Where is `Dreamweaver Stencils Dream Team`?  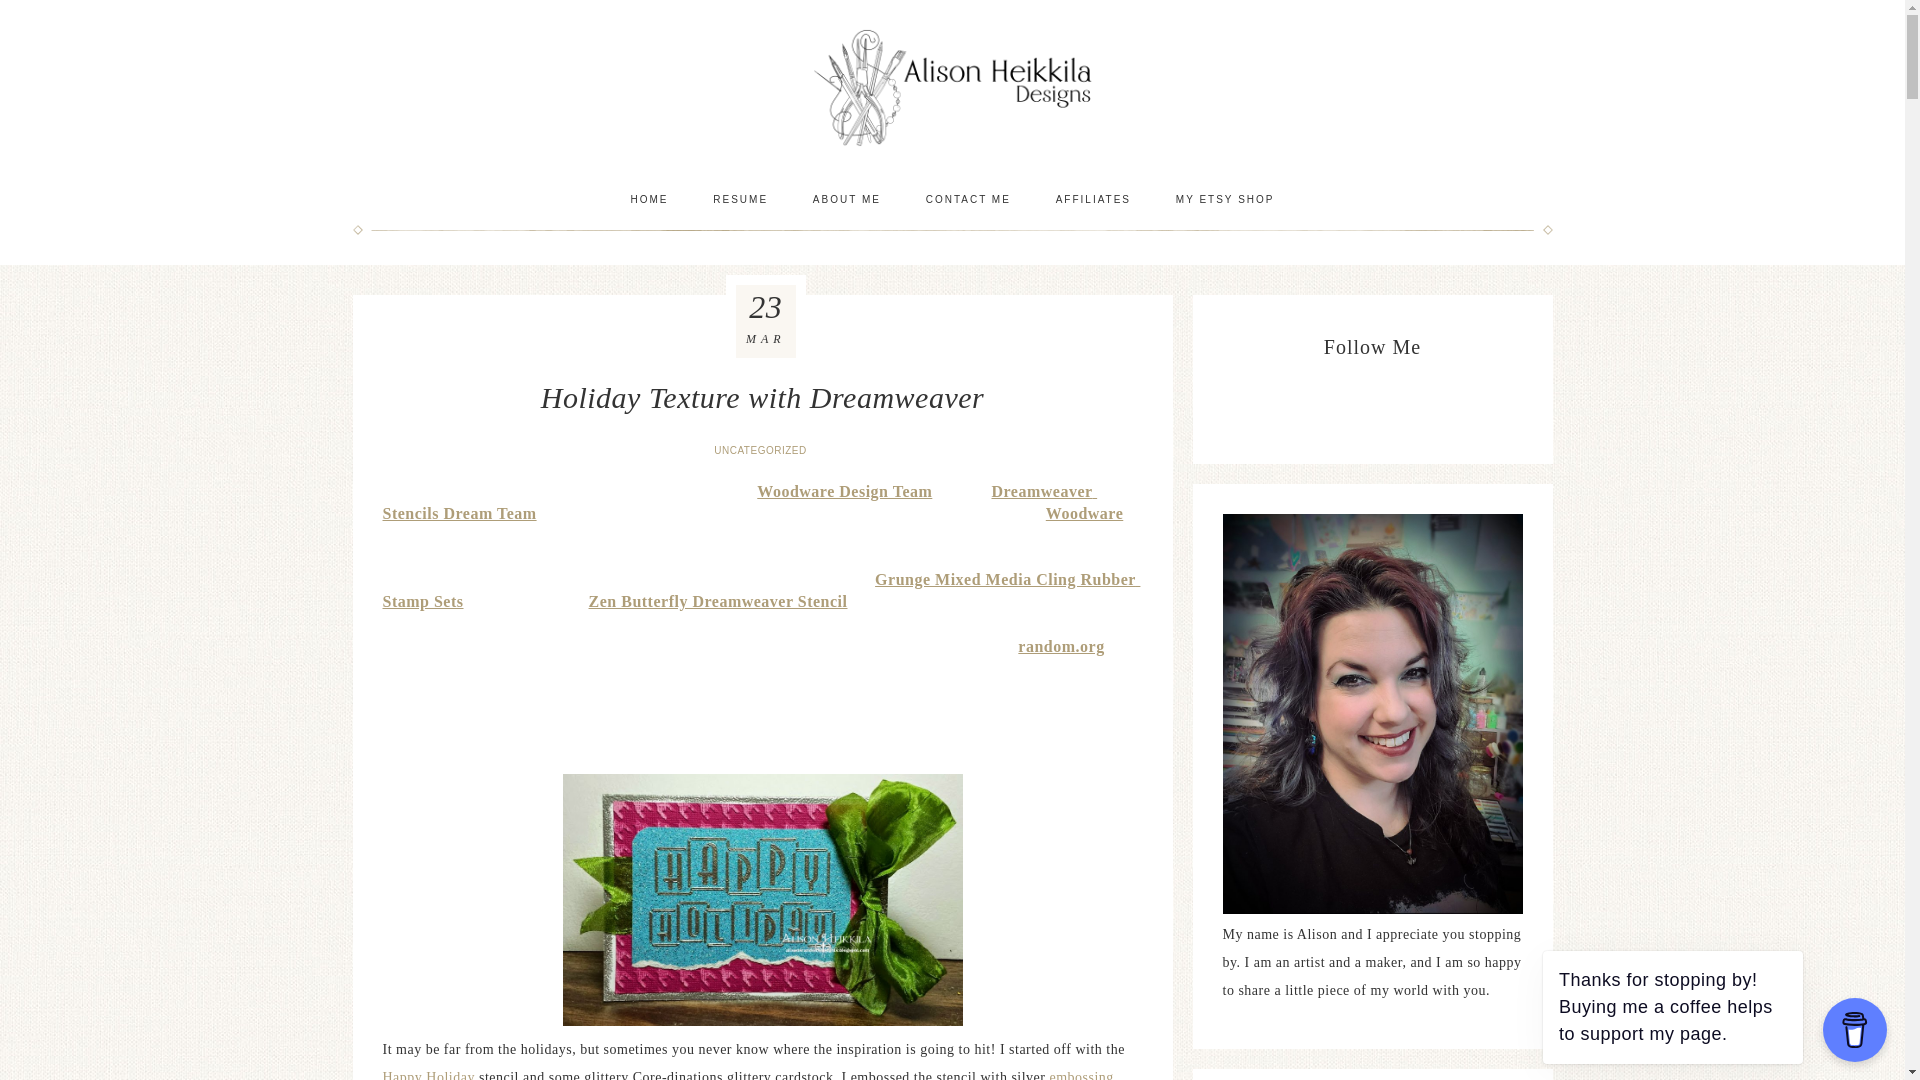
Dreamweaver Stencils Dream Team is located at coordinates (739, 502).